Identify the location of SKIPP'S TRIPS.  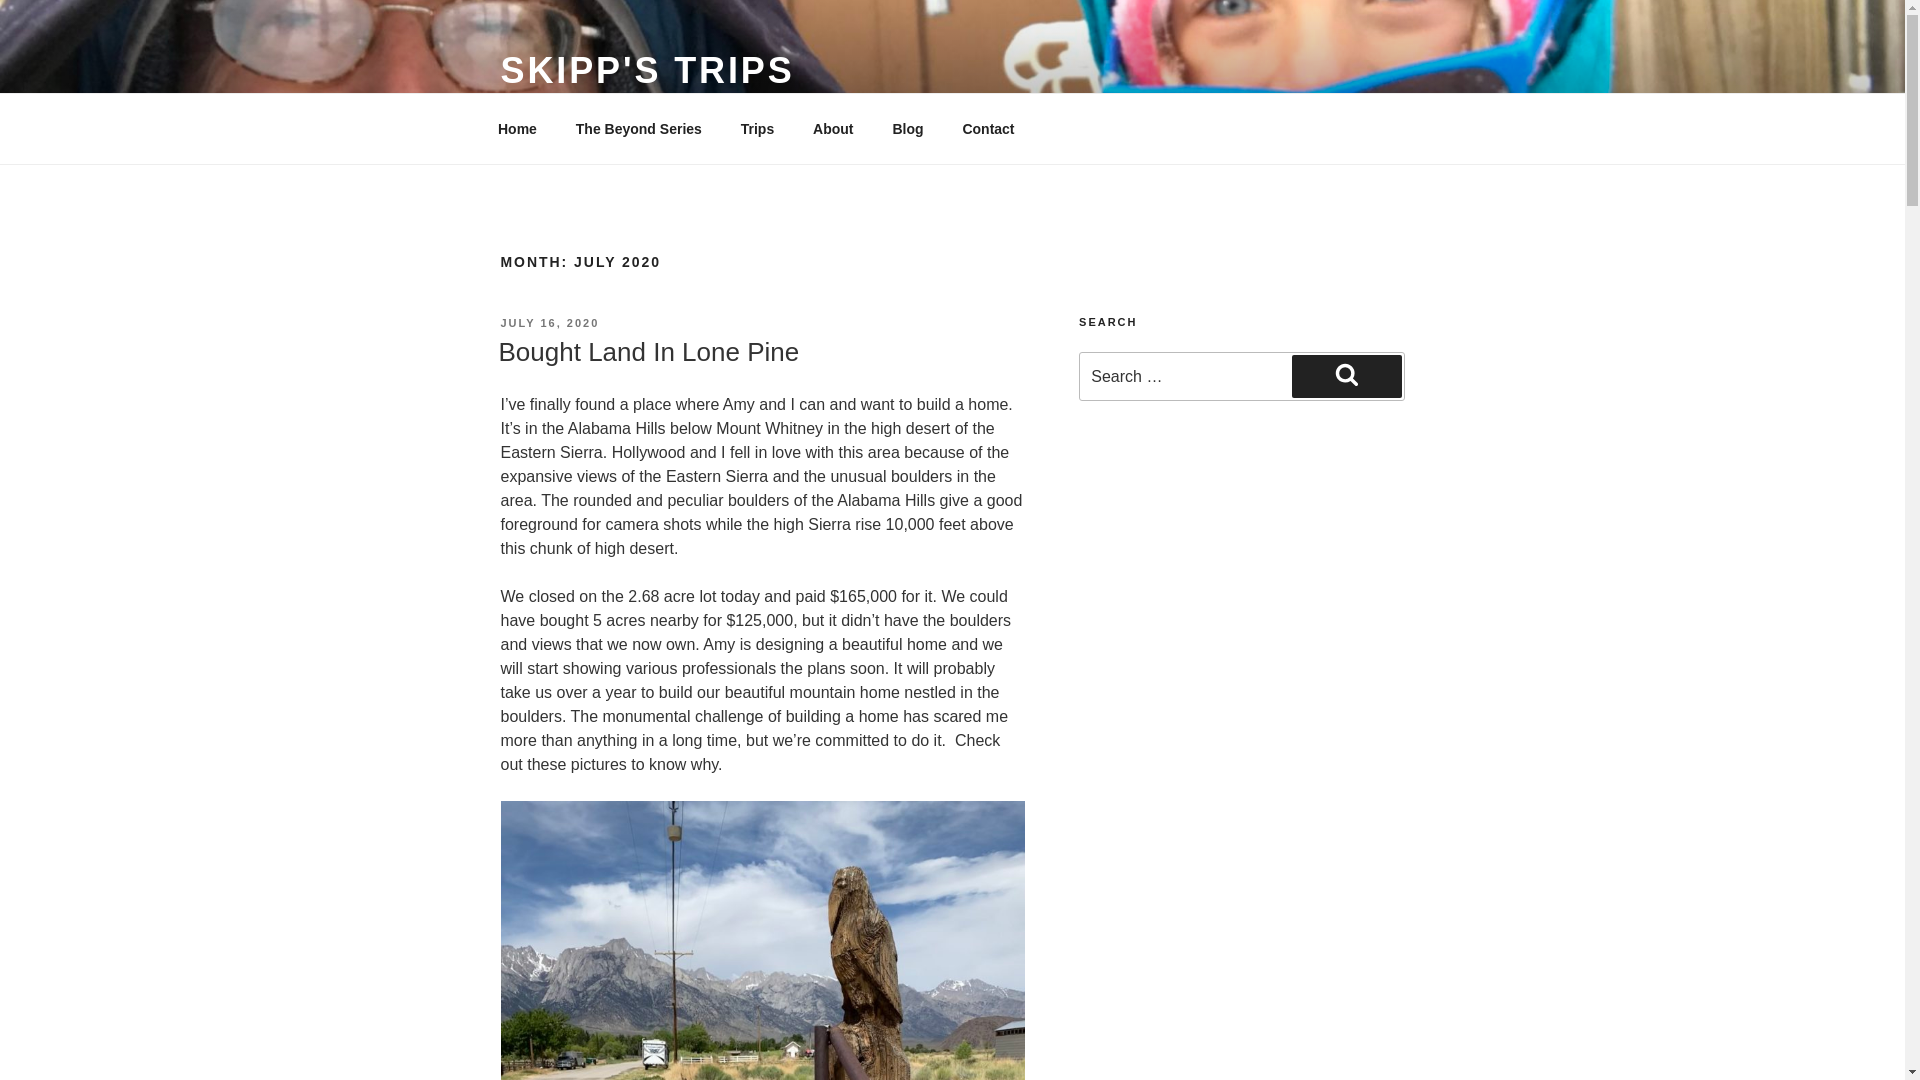
(646, 70).